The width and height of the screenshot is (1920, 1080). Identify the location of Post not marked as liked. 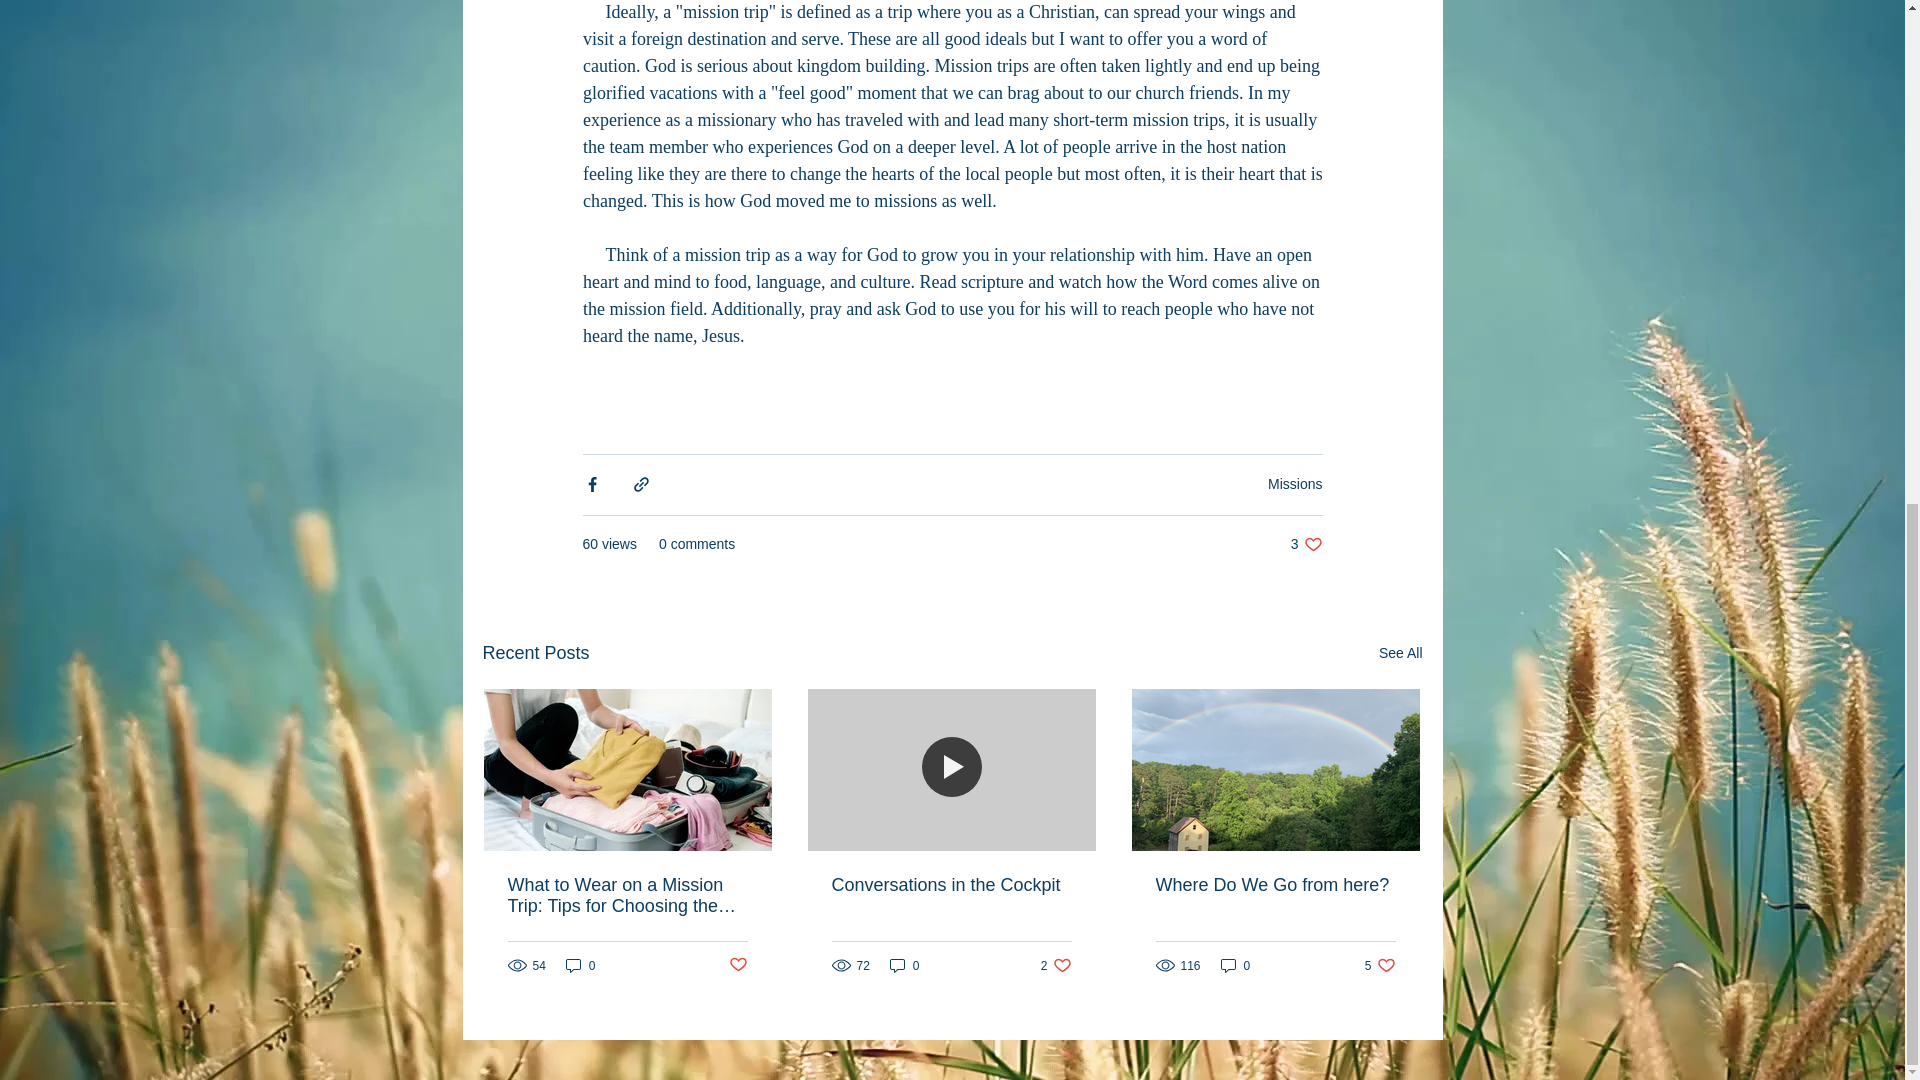
(1380, 965).